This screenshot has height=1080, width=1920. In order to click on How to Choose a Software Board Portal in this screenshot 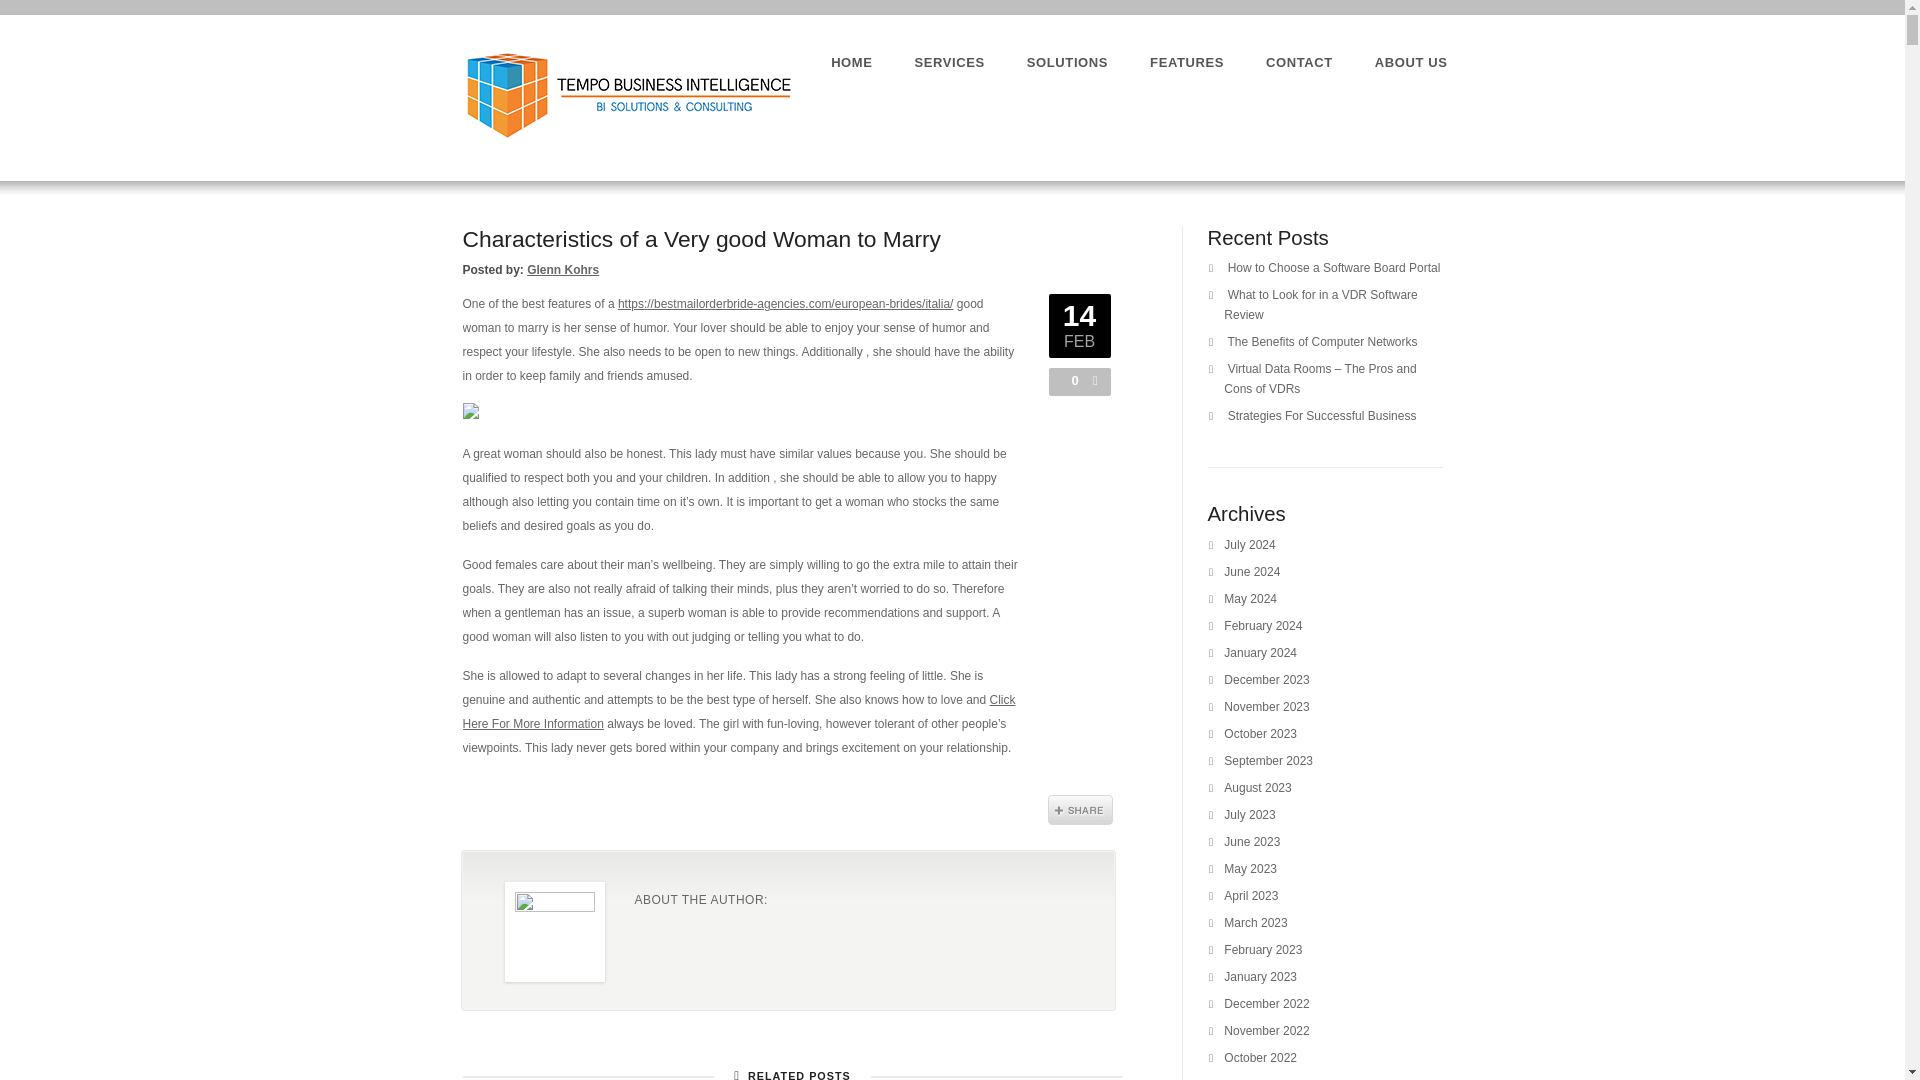, I will do `click(1334, 268)`.